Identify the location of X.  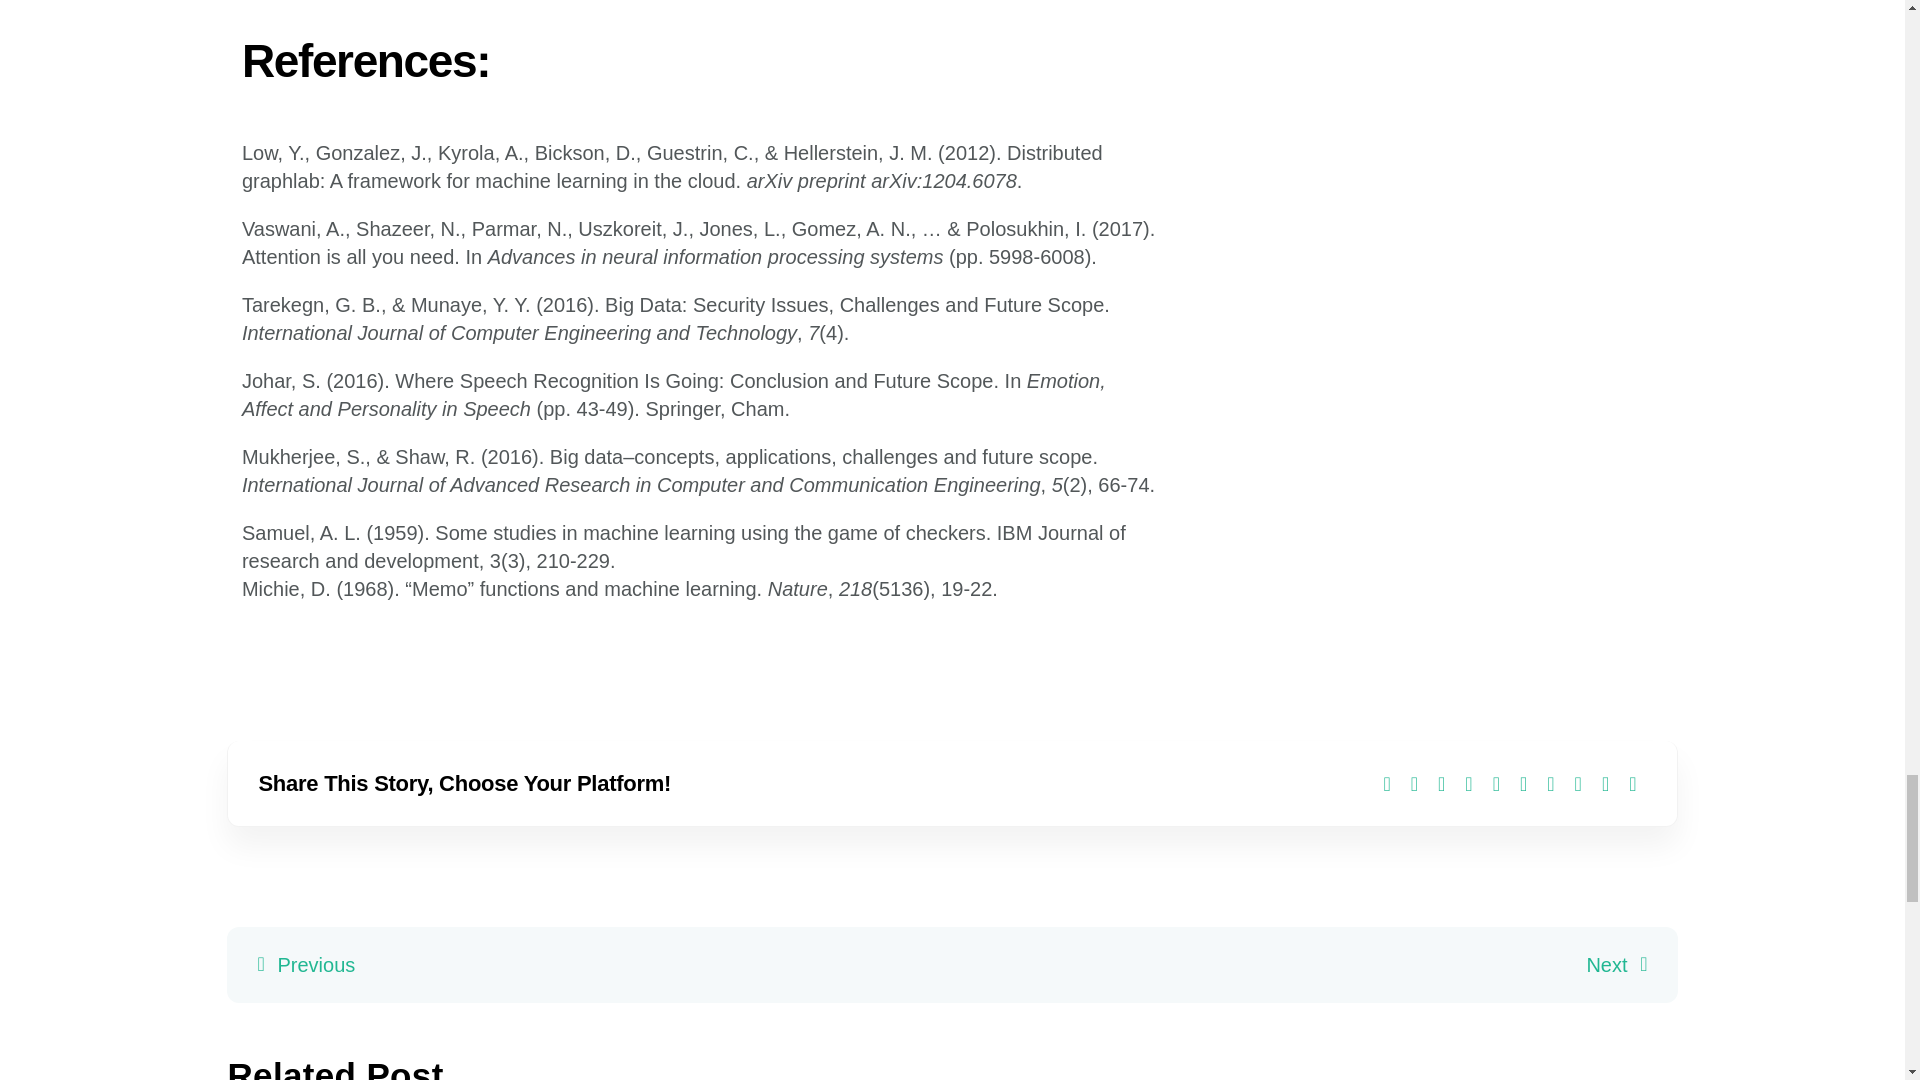
(1414, 784).